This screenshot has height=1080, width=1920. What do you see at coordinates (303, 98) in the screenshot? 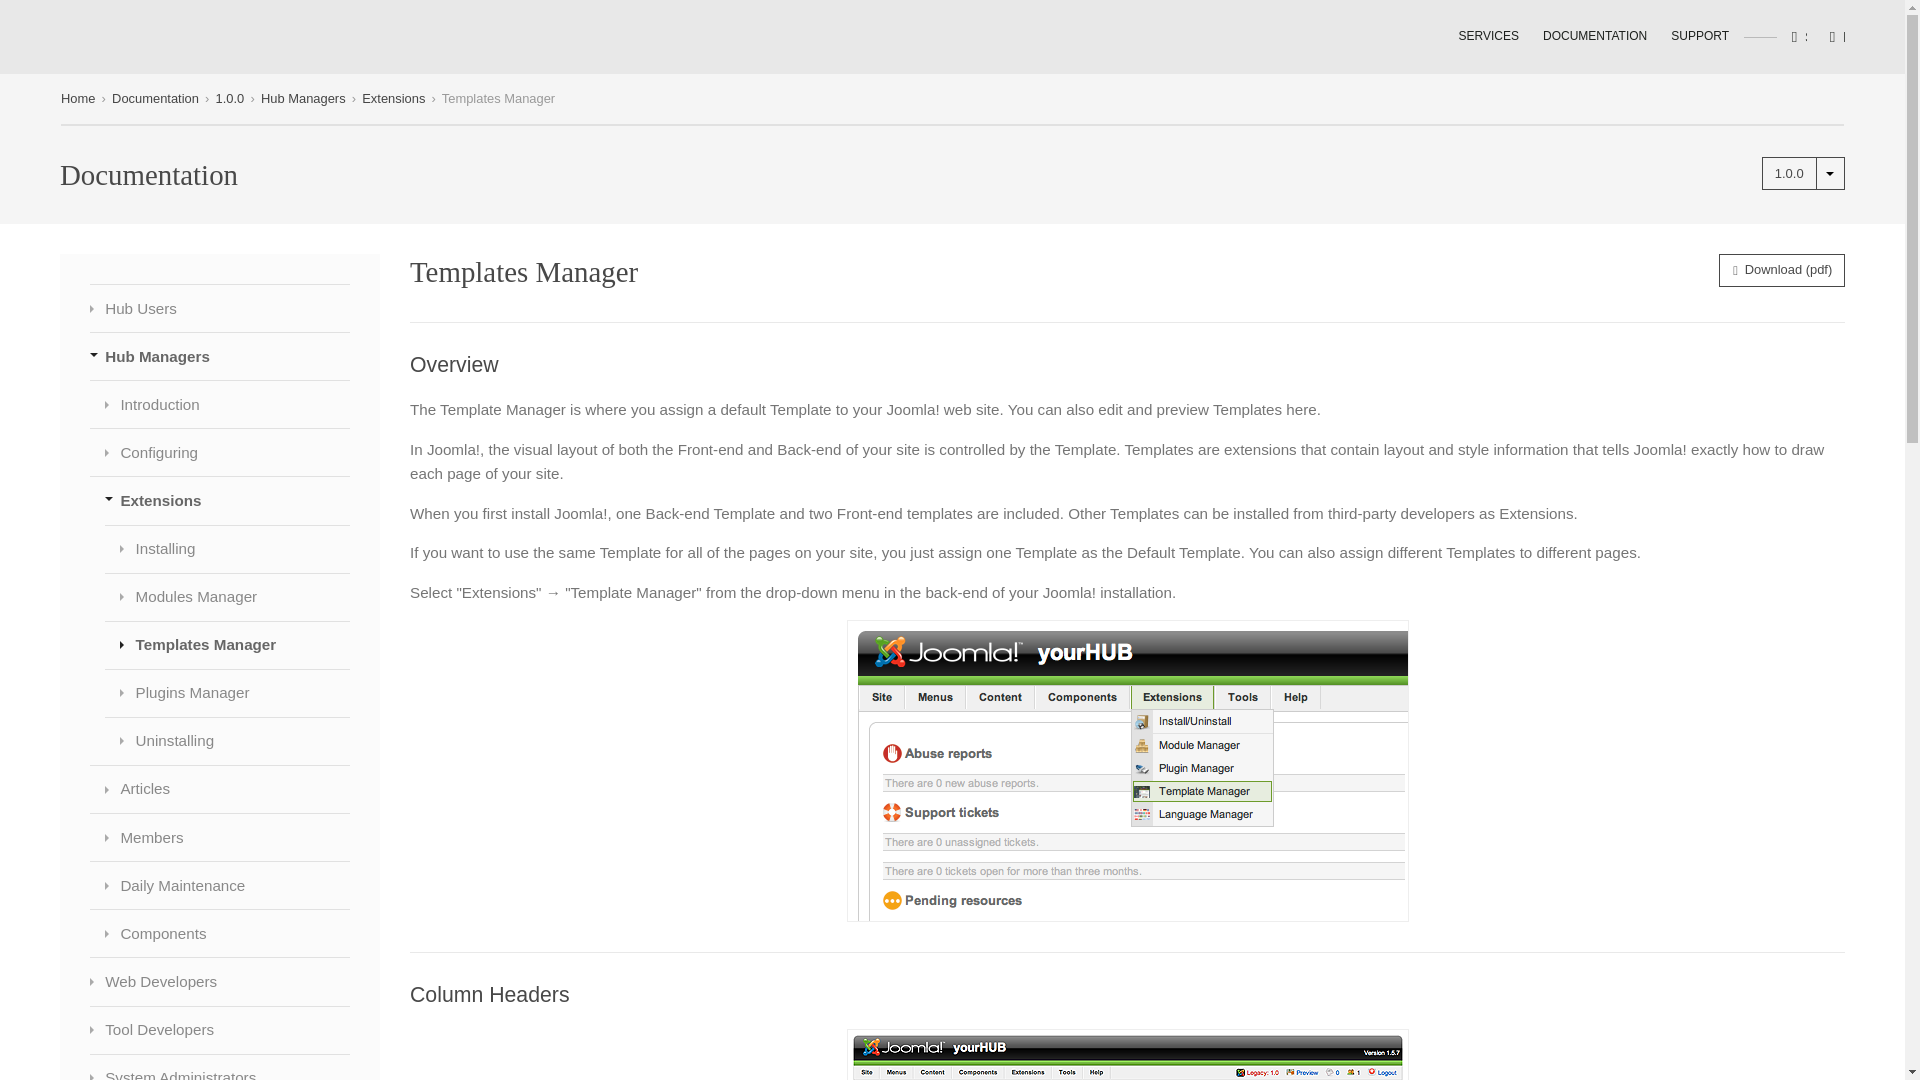
I see `Hub Managers` at bounding box center [303, 98].